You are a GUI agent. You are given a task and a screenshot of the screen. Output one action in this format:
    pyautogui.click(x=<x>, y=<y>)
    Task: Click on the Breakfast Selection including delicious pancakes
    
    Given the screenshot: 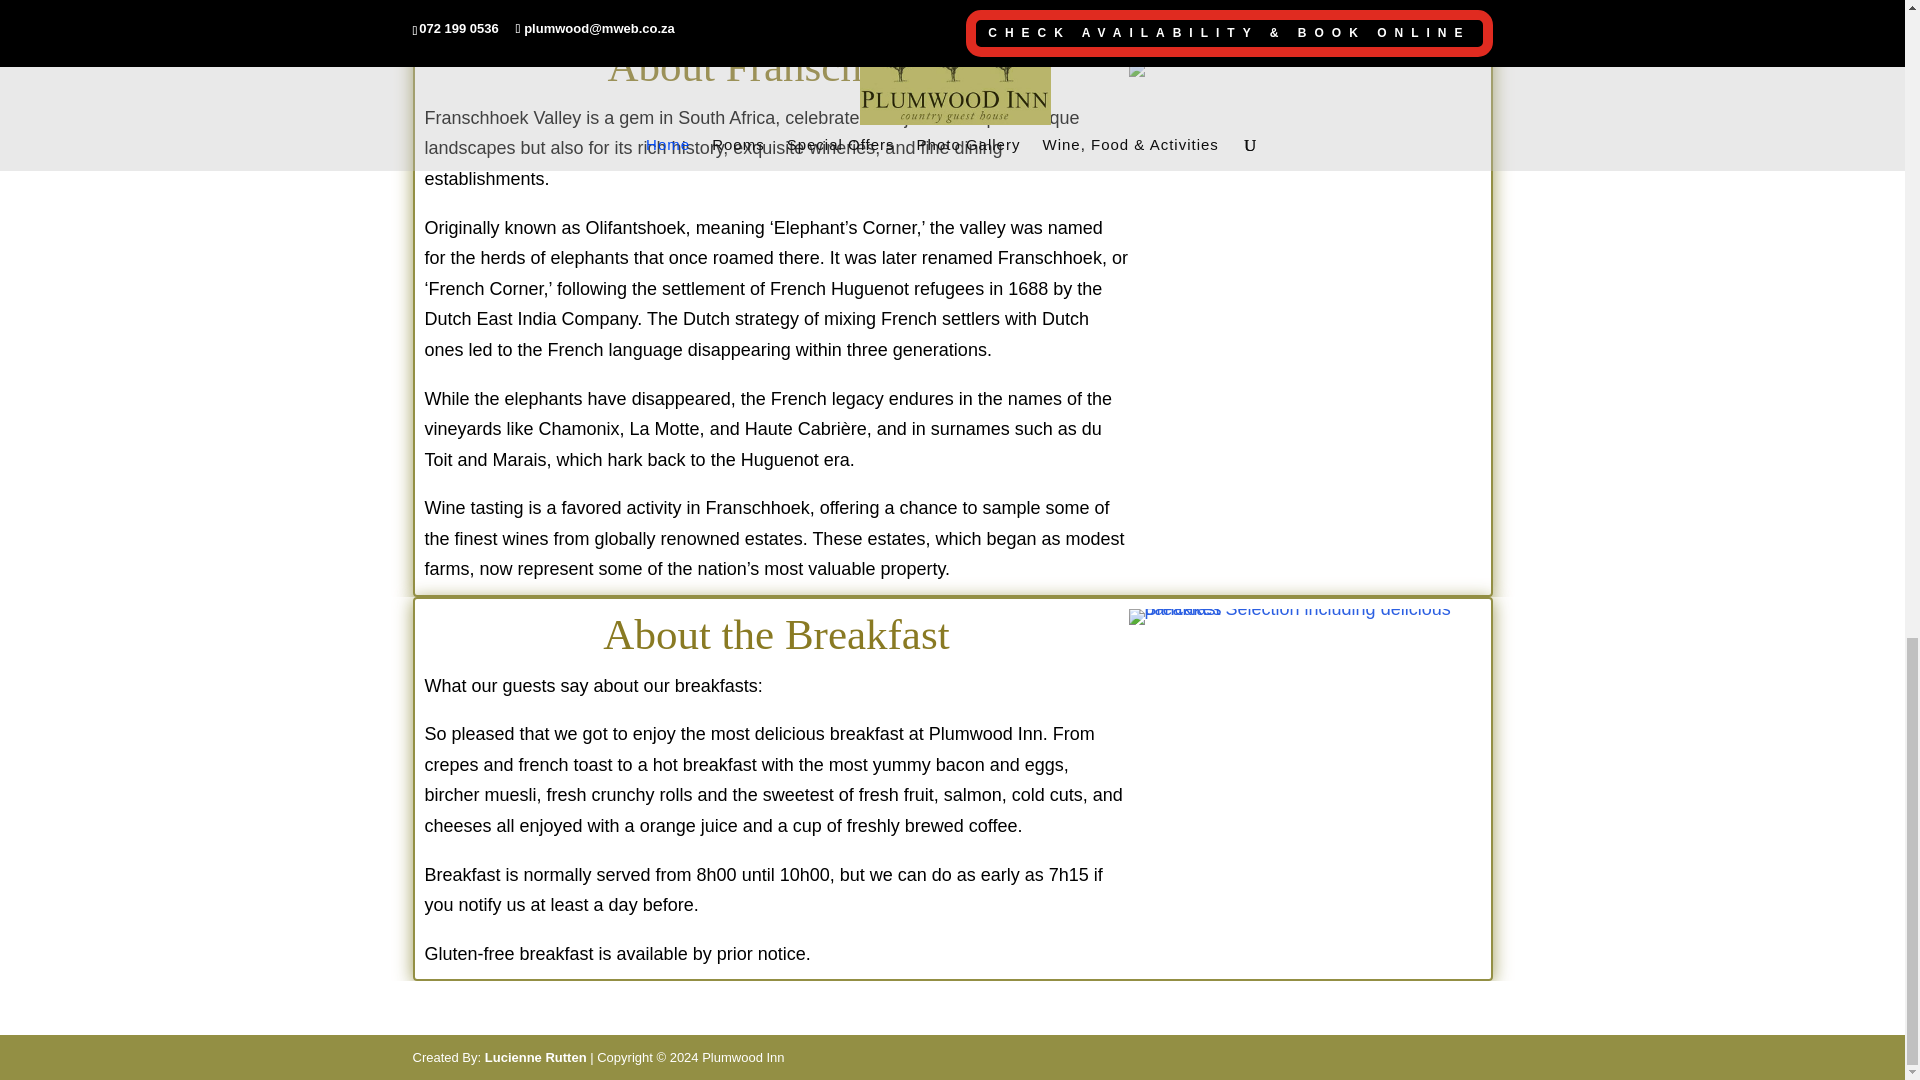 What is the action you would take?
    pyautogui.click(x=1304, y=617)
    